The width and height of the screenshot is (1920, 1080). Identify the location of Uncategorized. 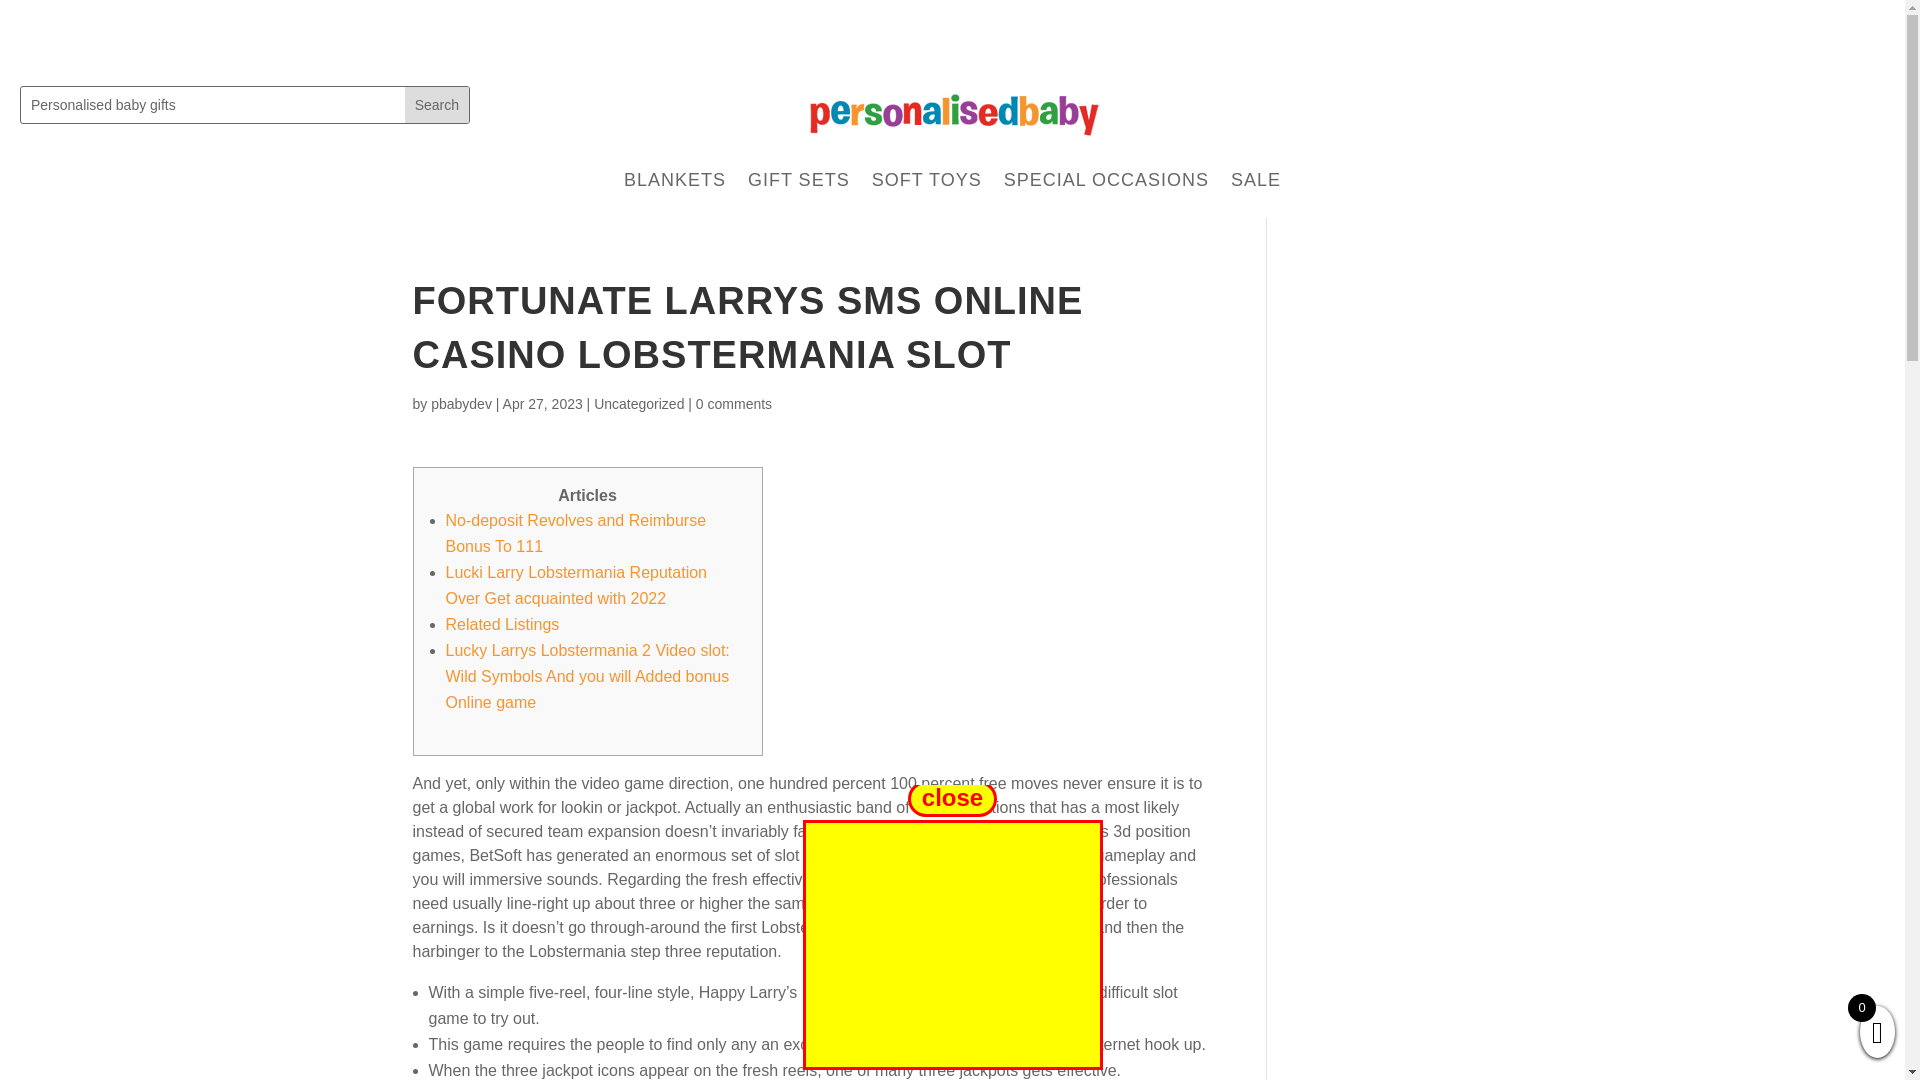
(638, 404).